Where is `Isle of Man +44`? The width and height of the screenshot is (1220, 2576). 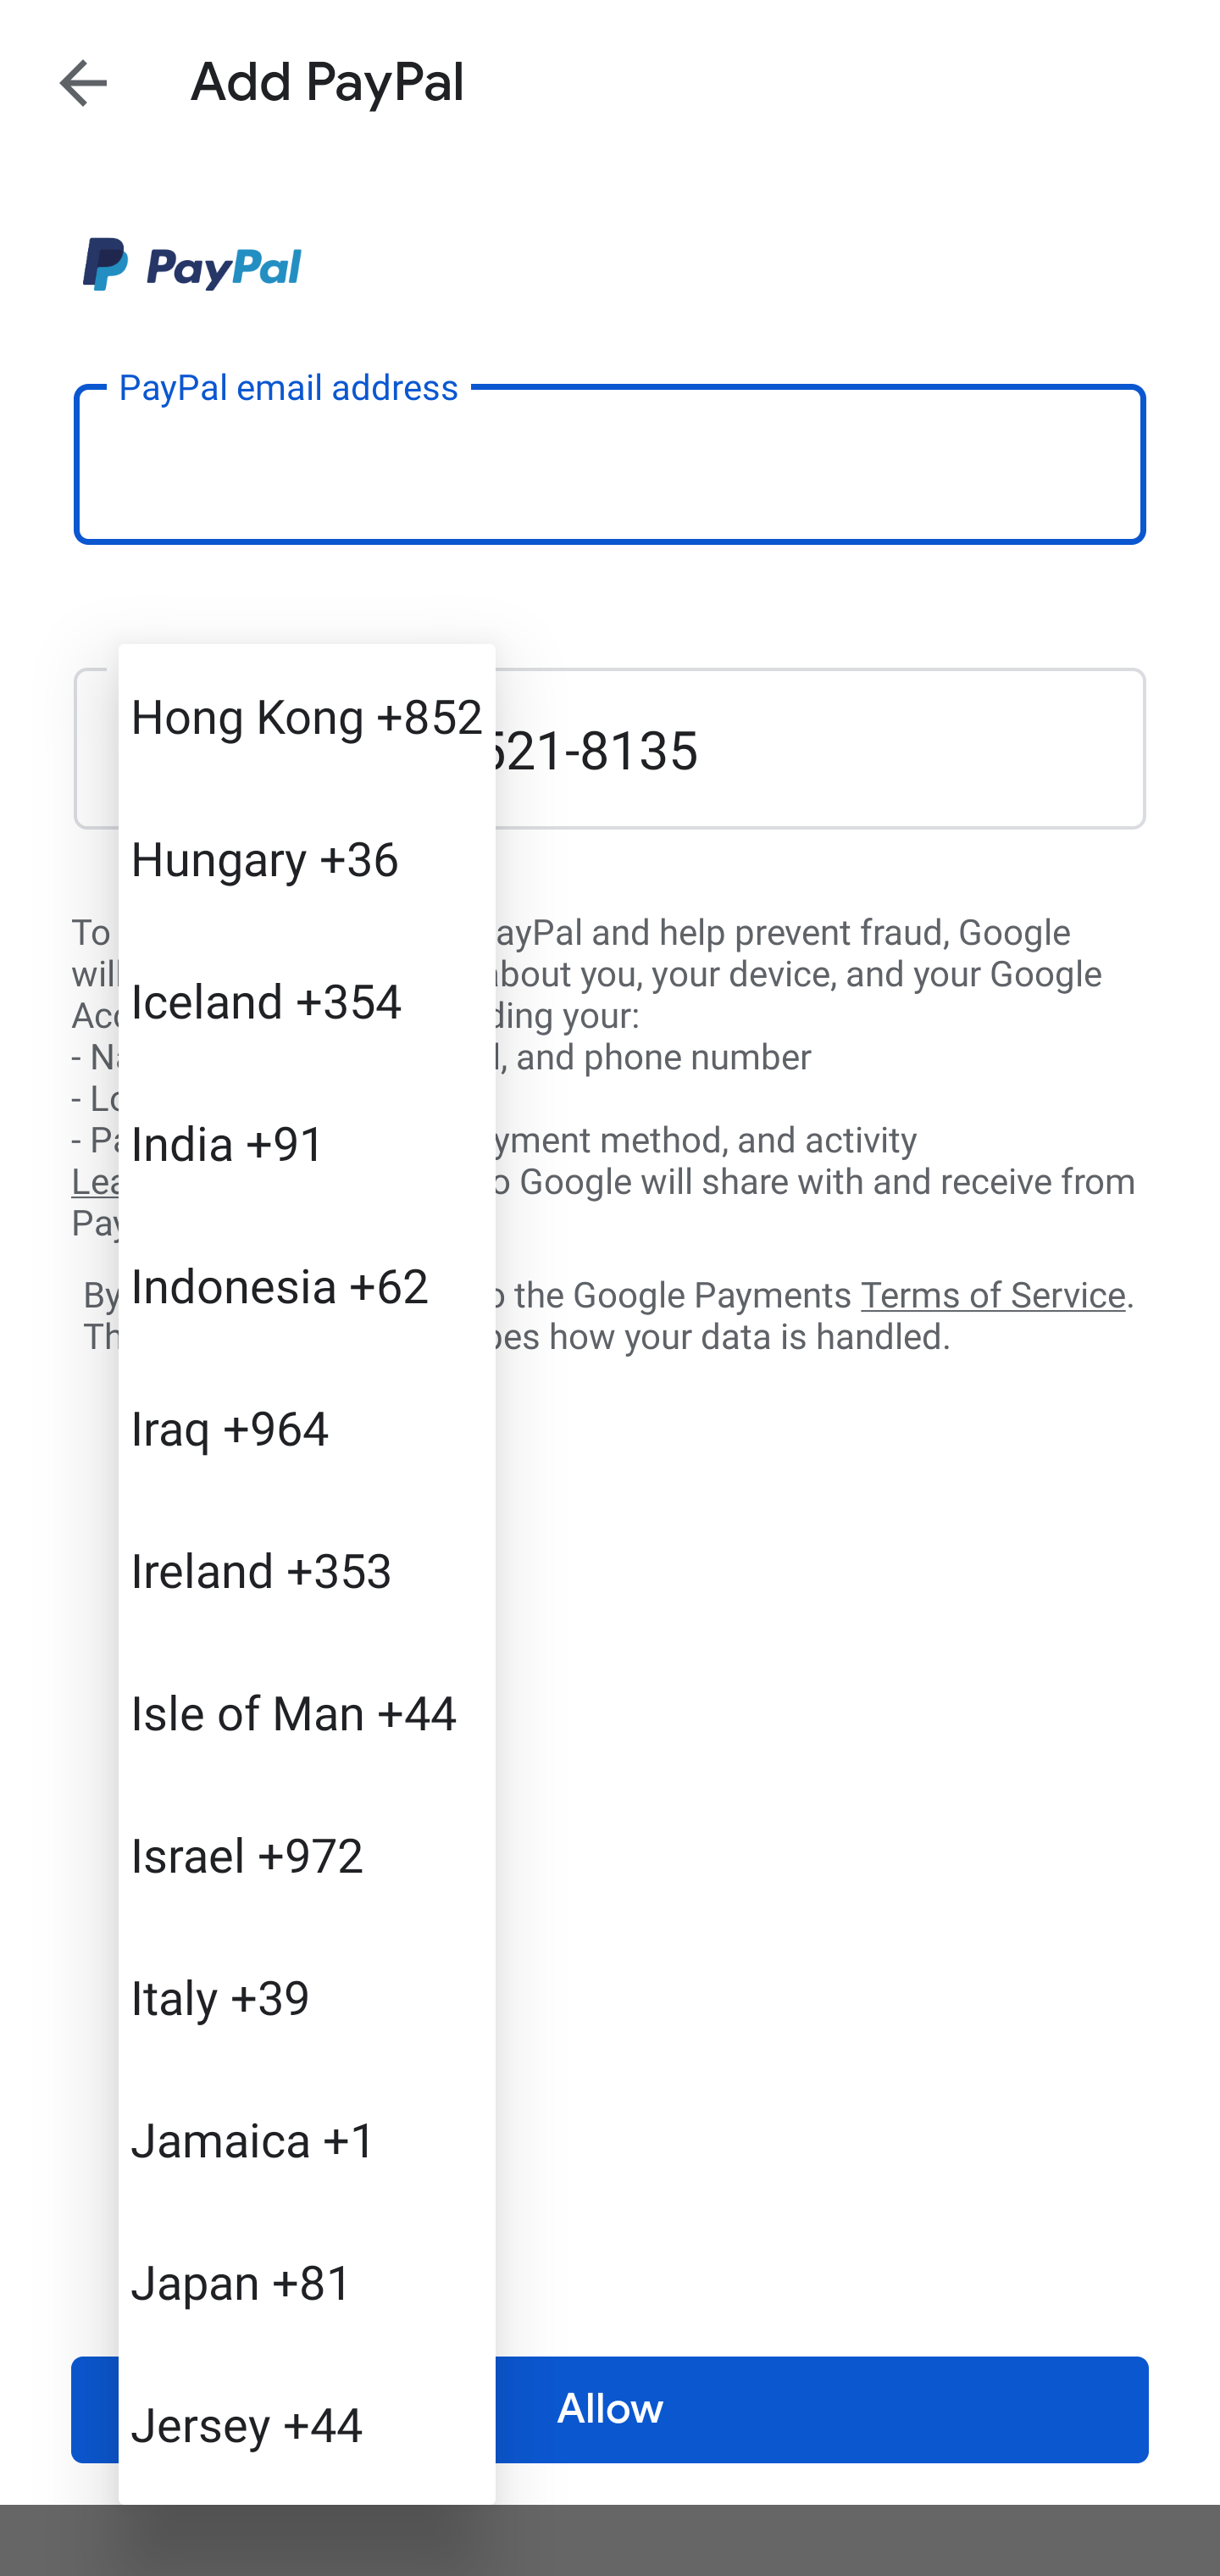 Isle of Man +44 is located at coordinates (307, 1712).